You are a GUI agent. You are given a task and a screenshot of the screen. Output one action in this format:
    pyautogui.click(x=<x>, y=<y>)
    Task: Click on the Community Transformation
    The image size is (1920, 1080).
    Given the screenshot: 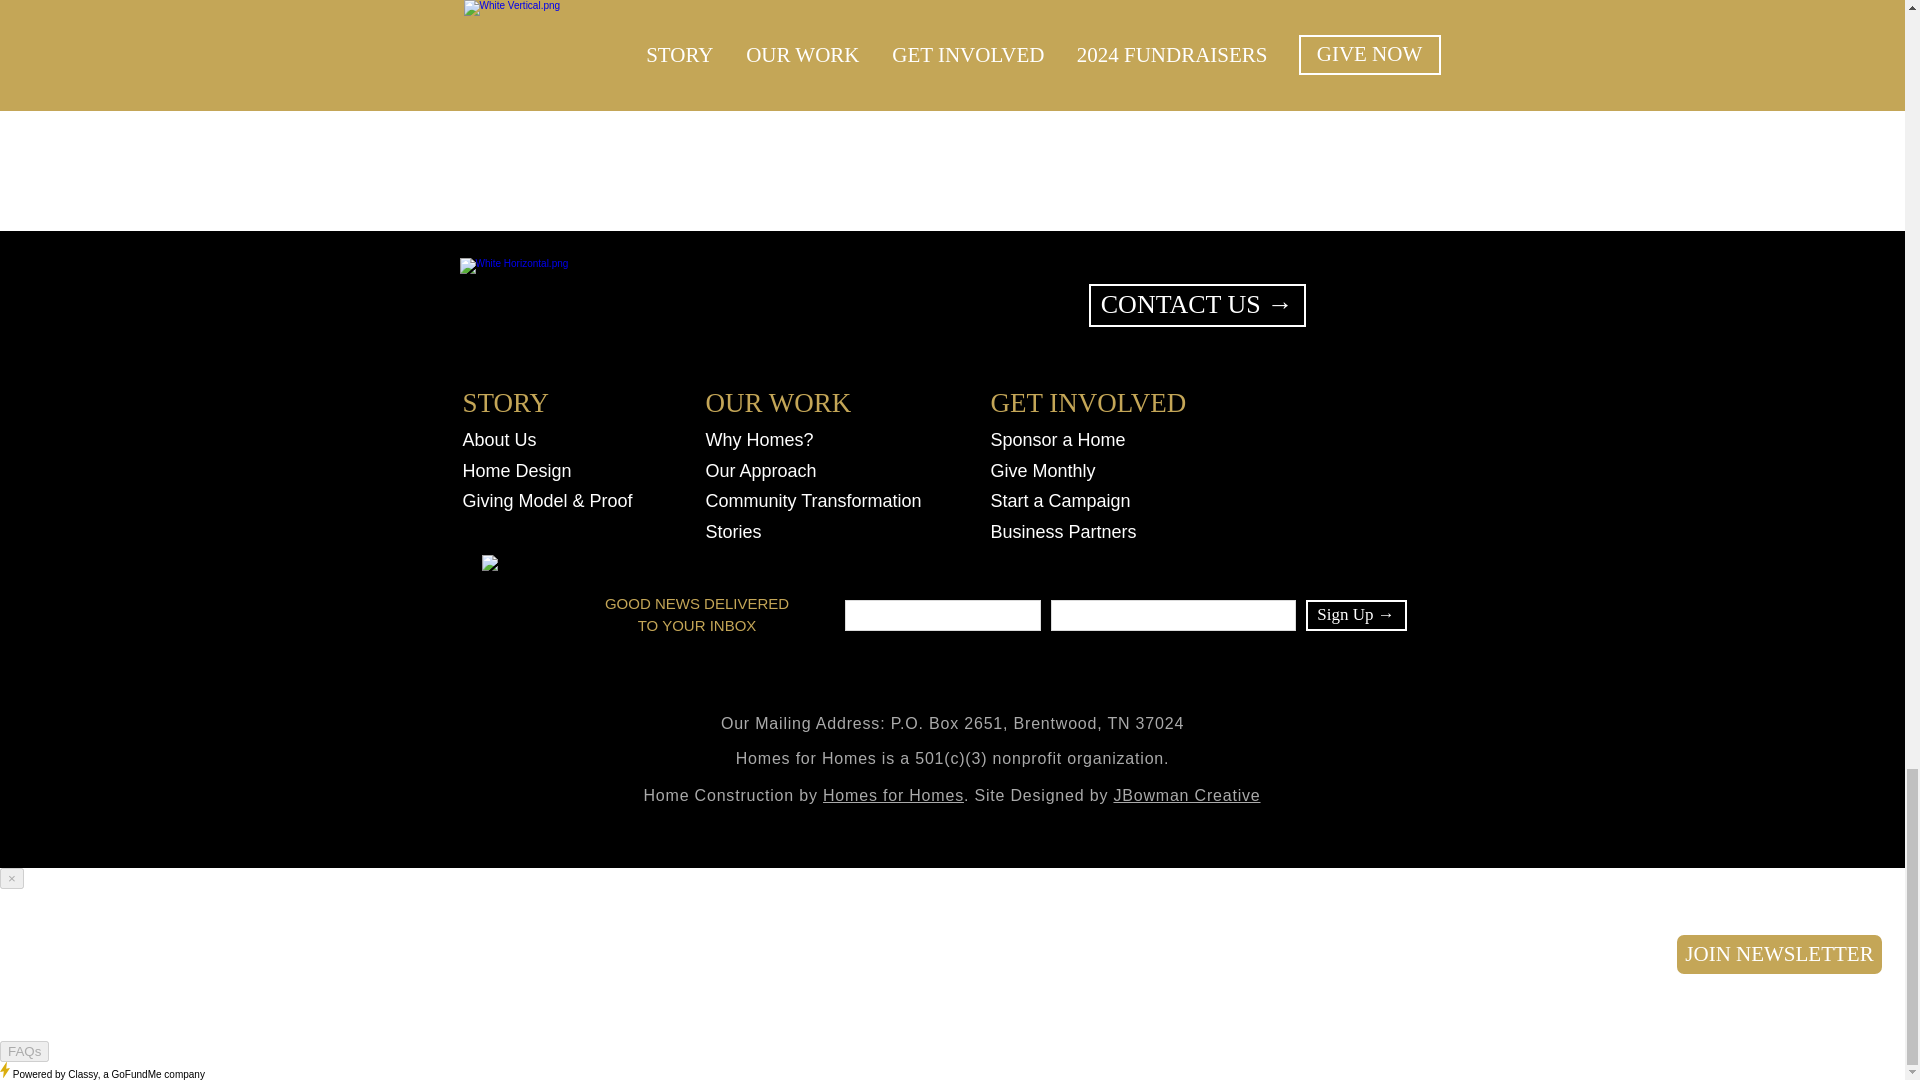 What is the action you would take?
    pyautogui.click(x=814, y=502)
    